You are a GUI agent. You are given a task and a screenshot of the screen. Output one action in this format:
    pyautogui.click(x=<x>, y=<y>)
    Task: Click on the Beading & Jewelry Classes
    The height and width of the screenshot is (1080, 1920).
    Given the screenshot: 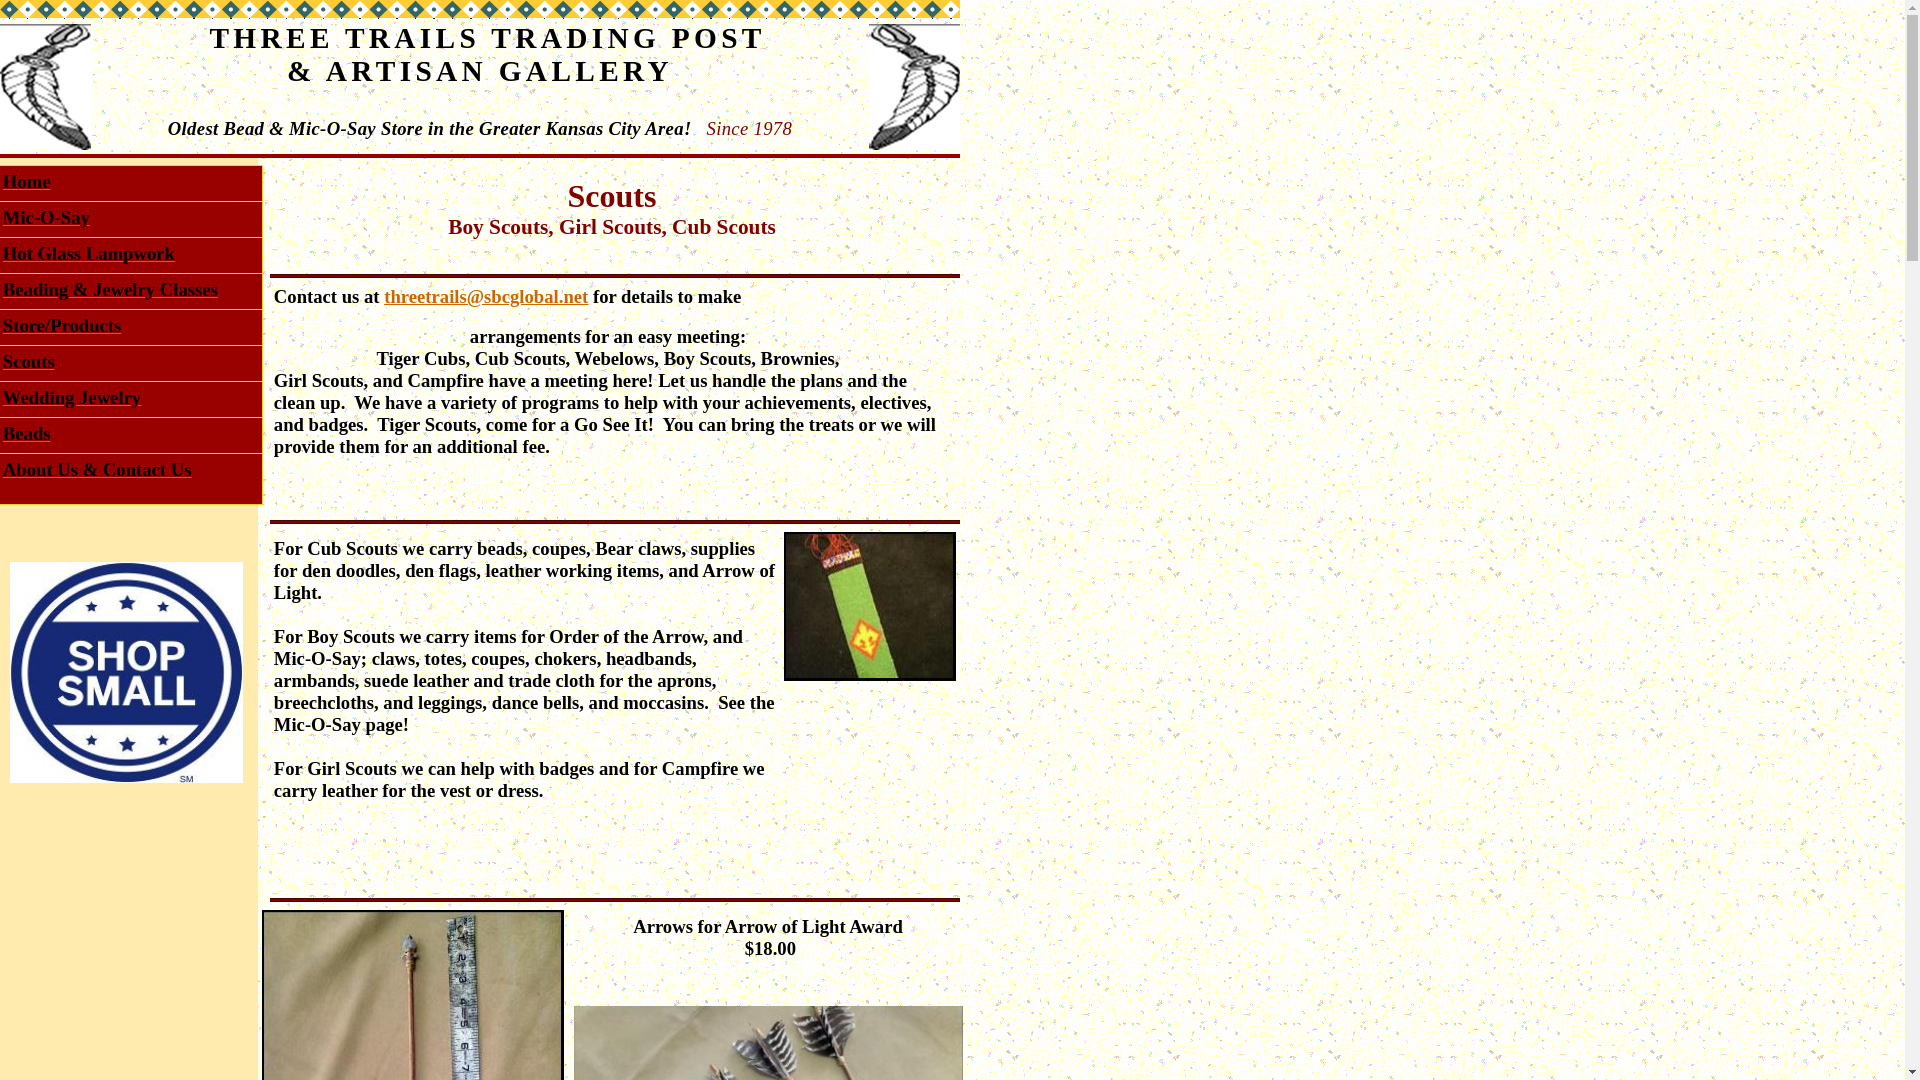 What is the action you would take?
    pyautogui.click(x=110, y=292)
    